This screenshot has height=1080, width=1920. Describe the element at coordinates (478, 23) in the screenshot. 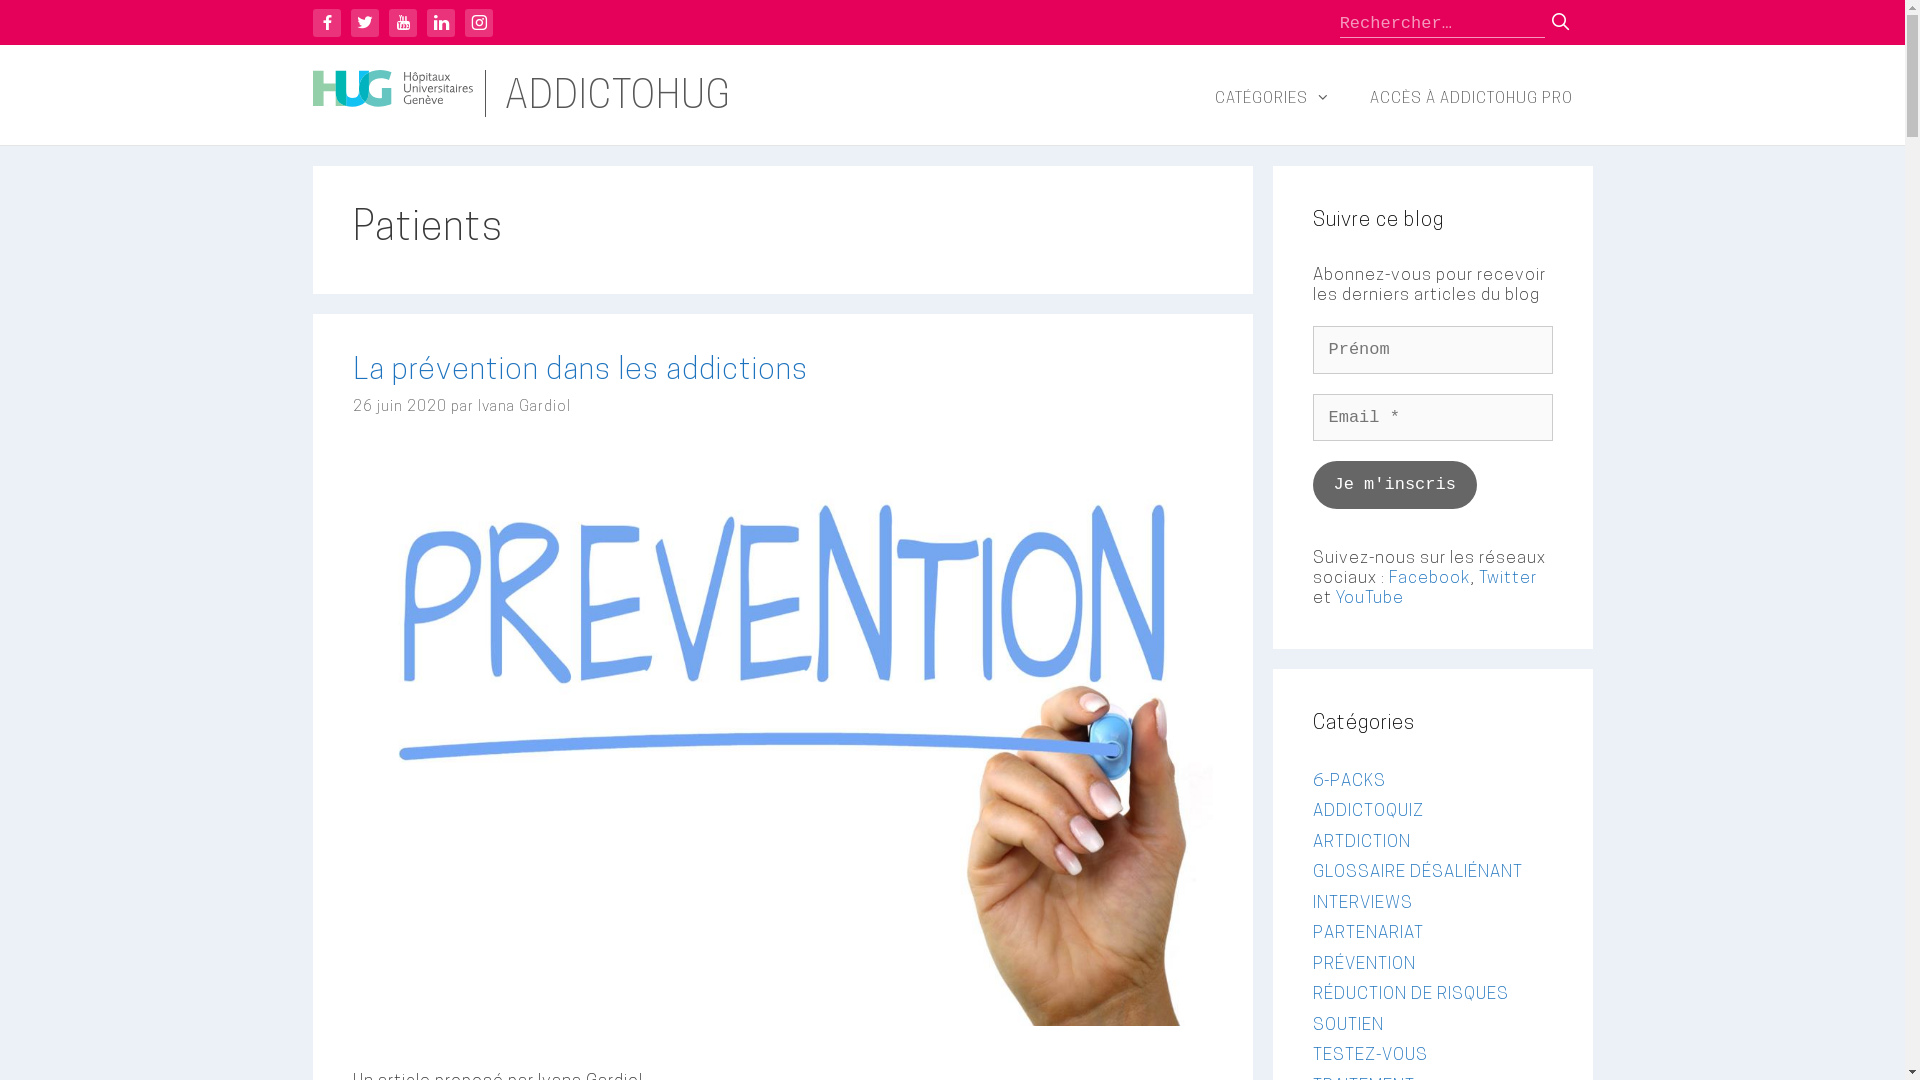

I see `Instagram` at that location.